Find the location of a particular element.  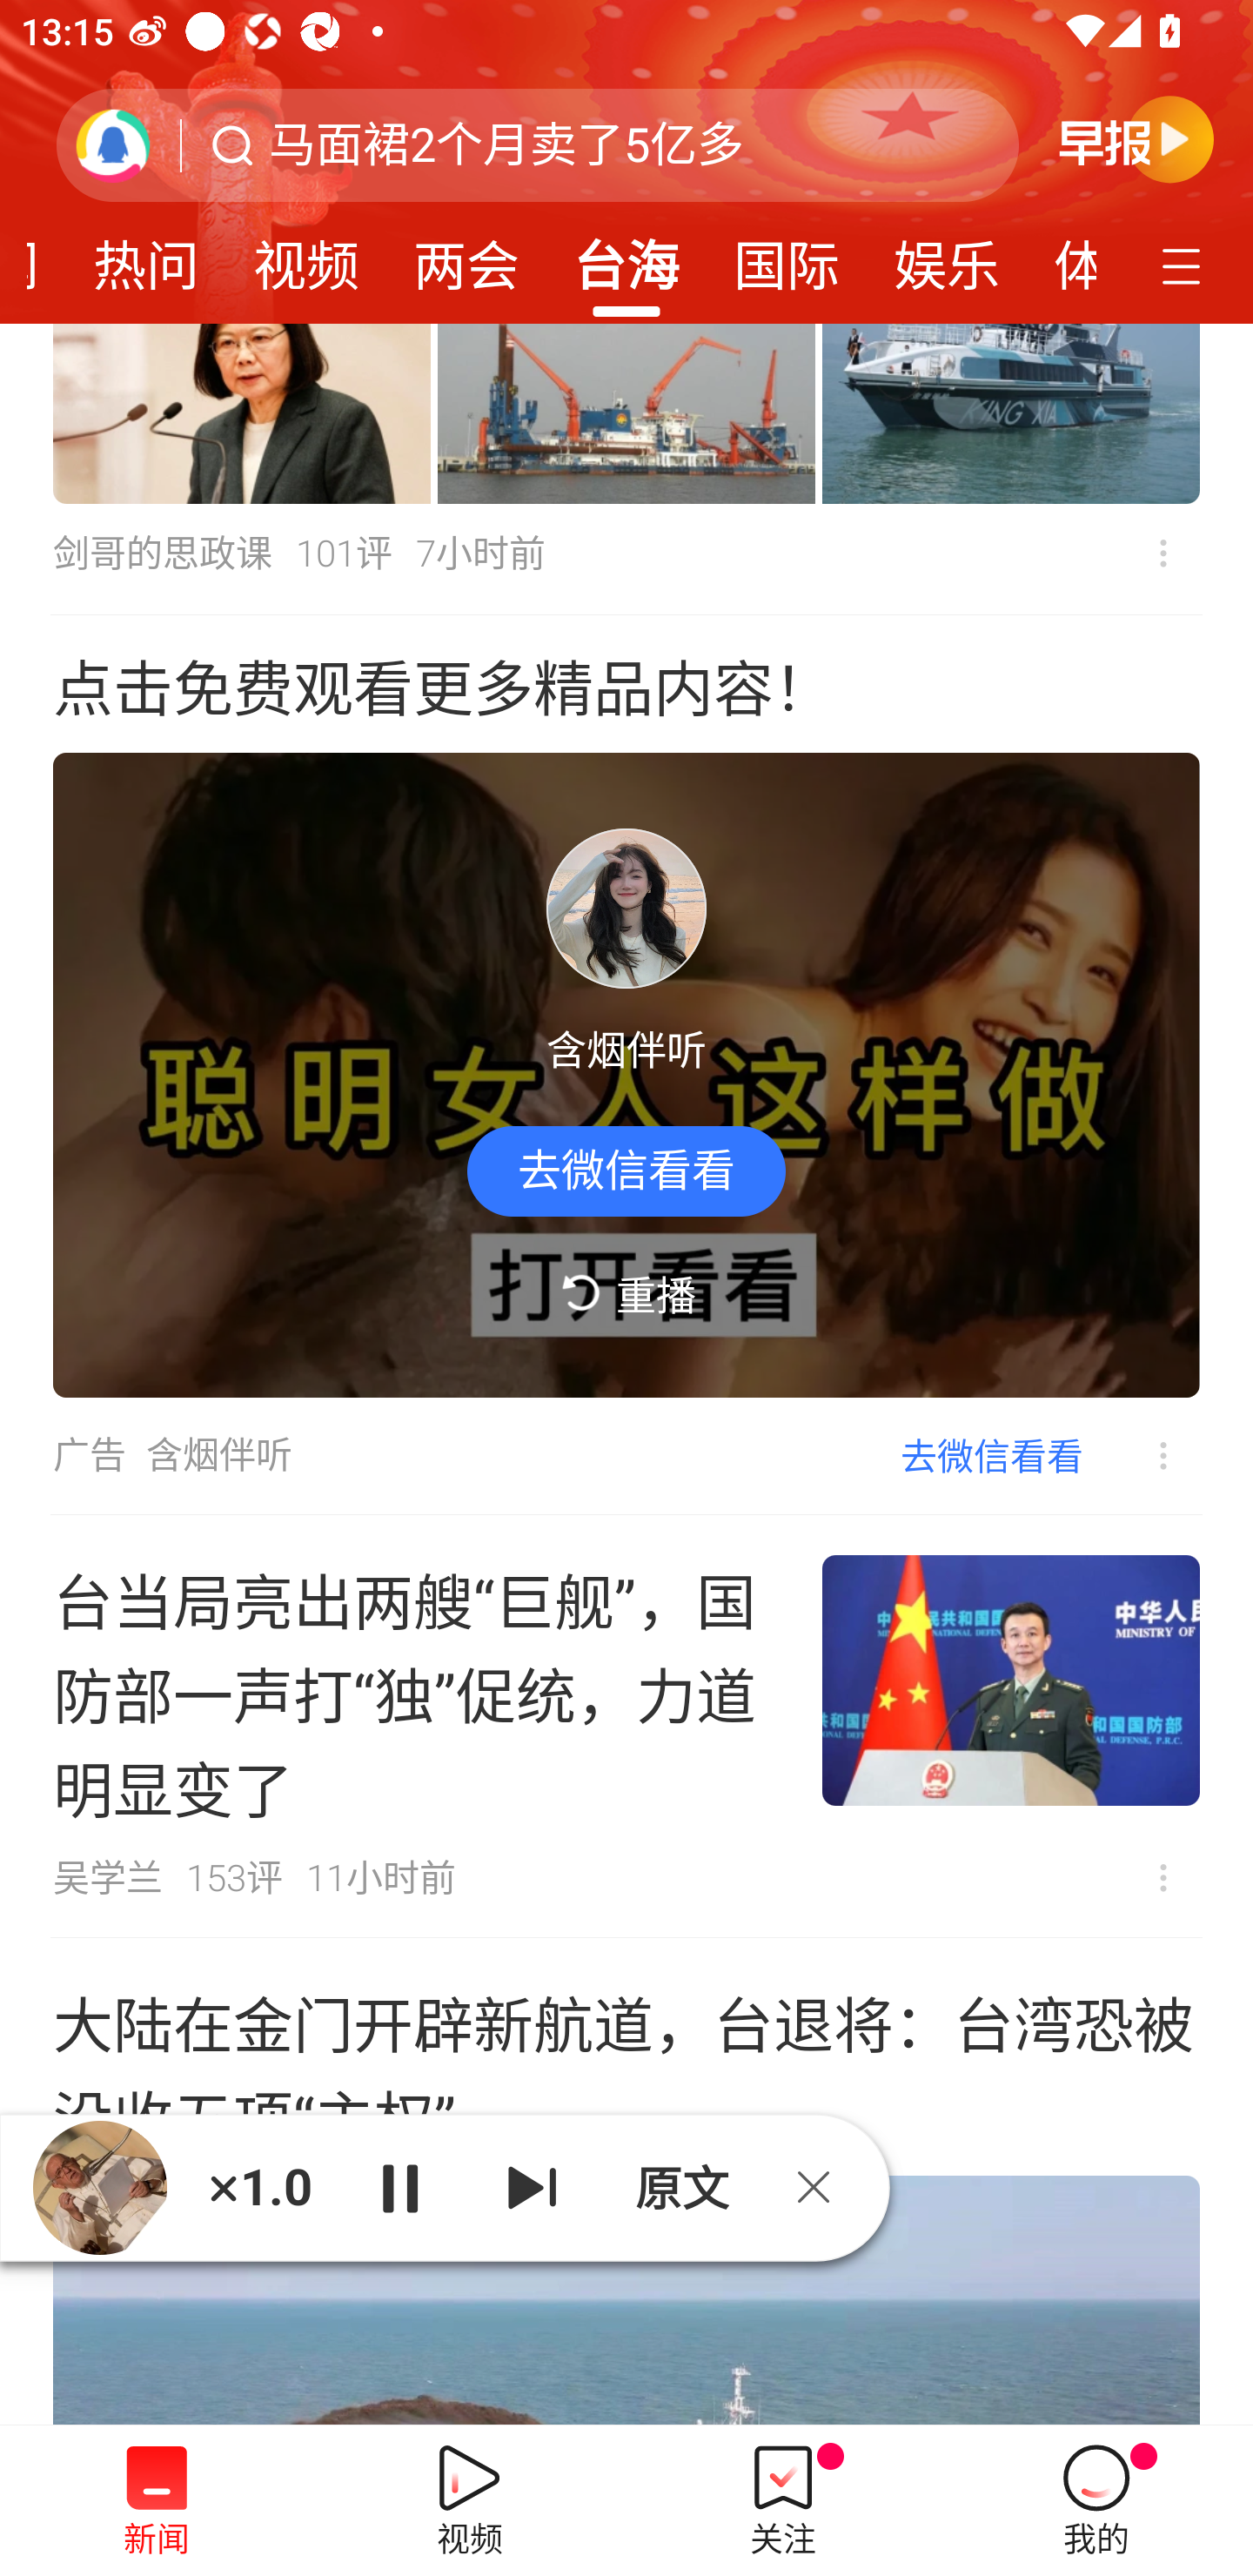

热问 is located at coordinates (146, 256).